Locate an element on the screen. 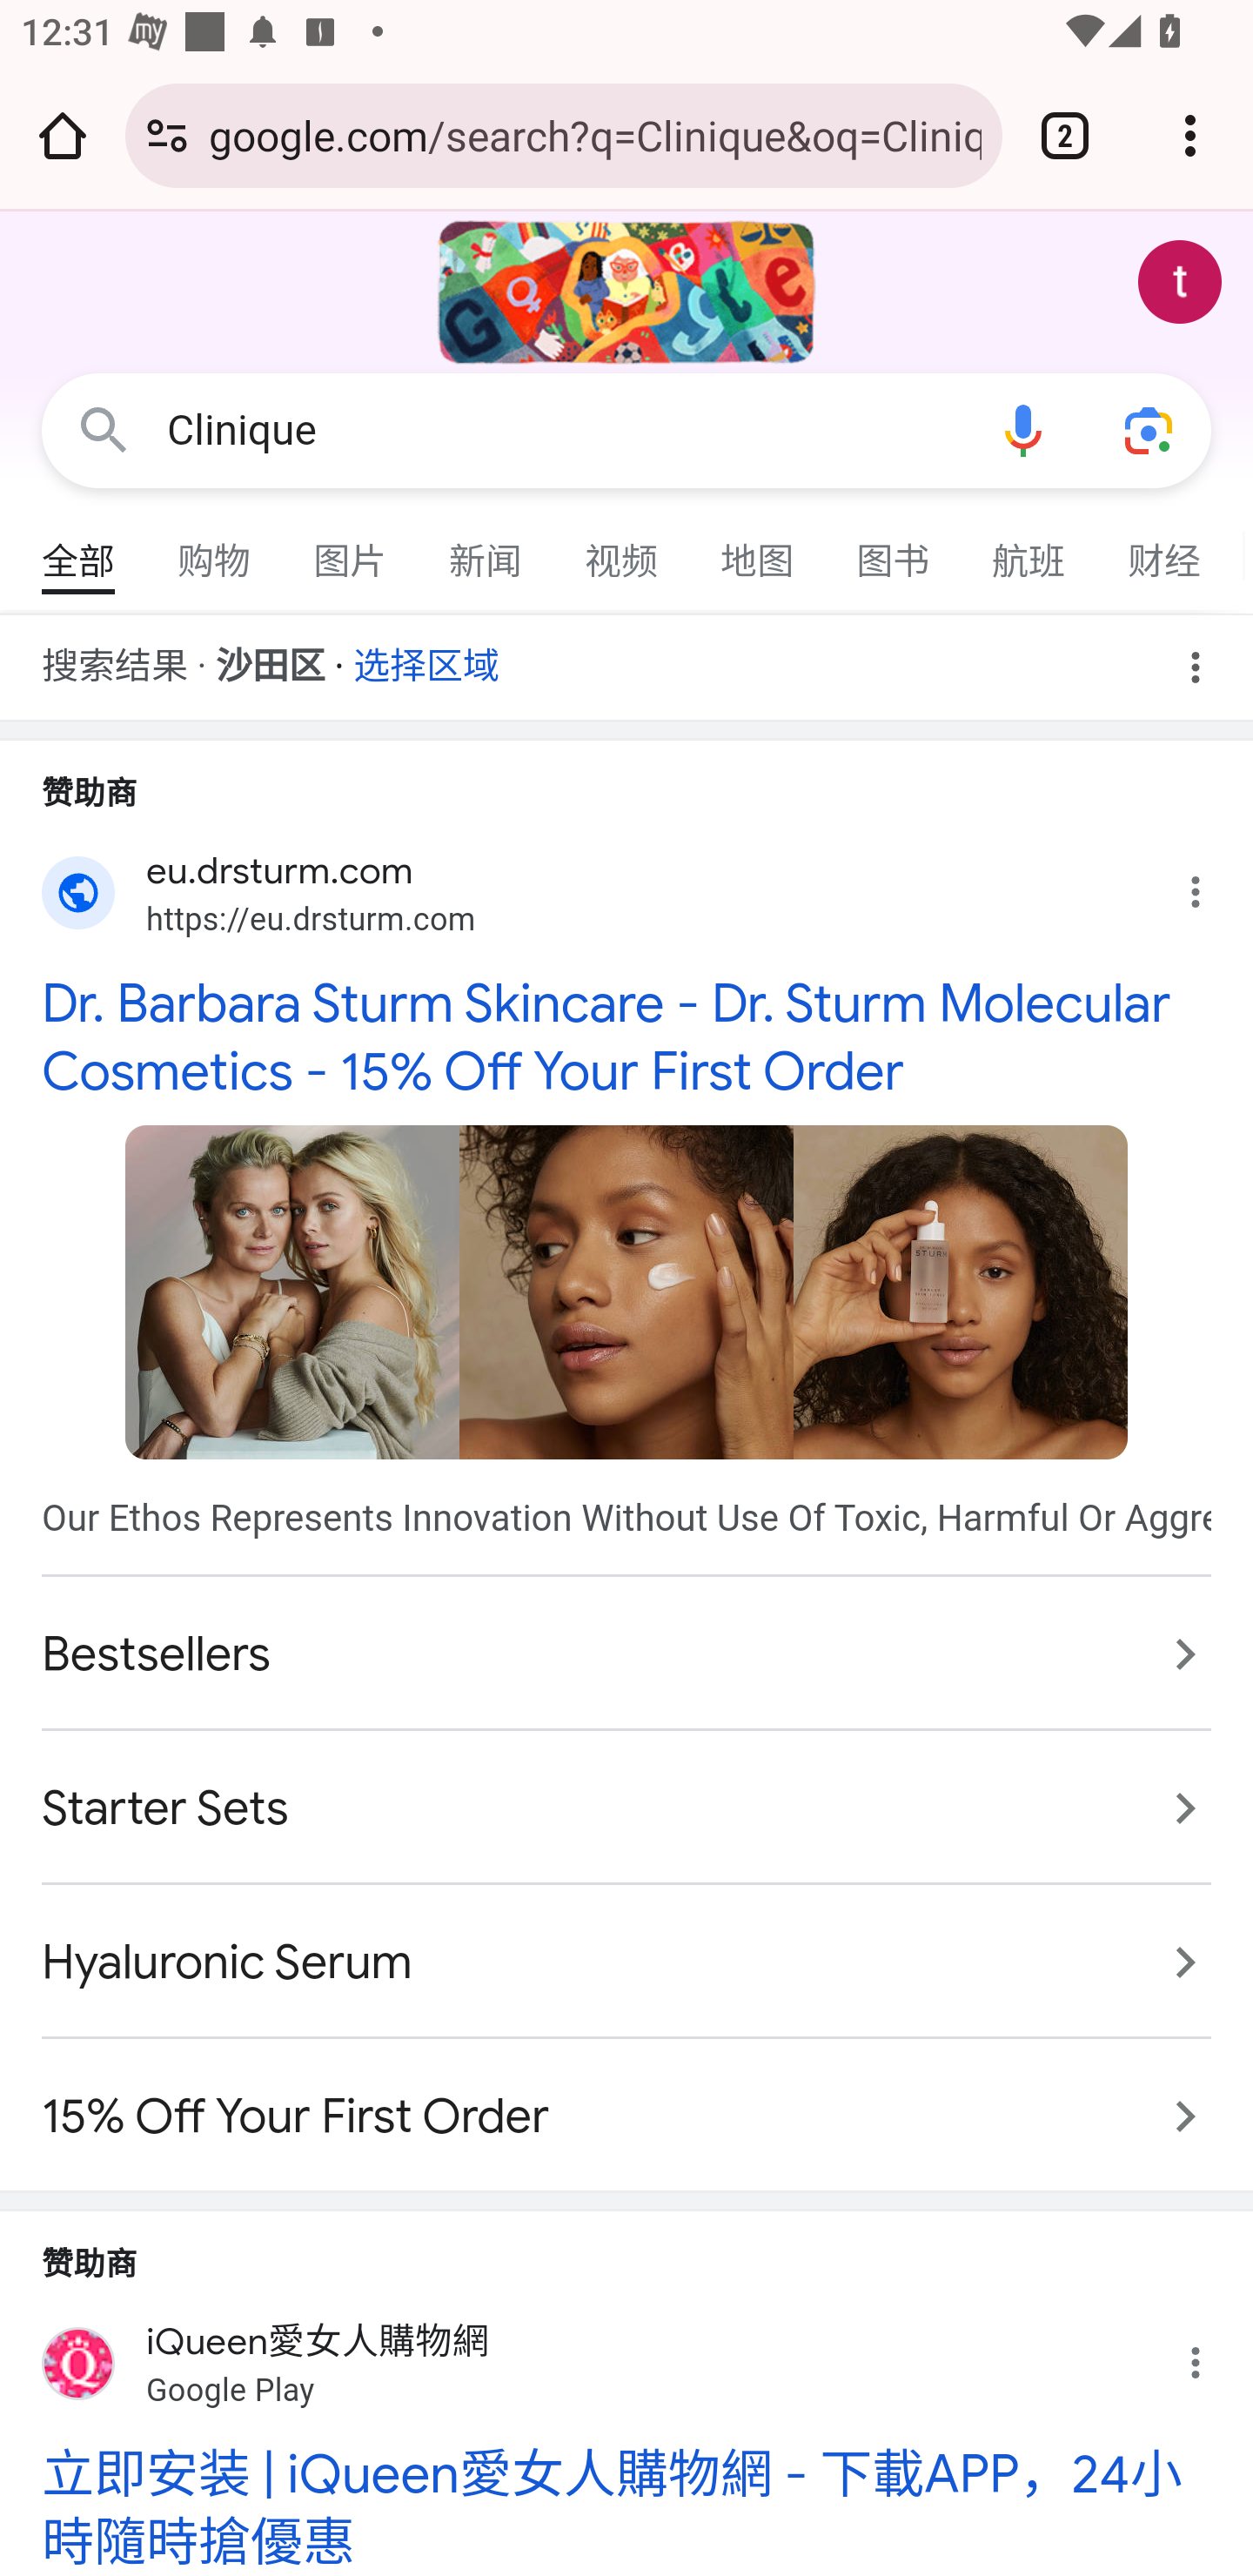  航班 is located at coordinates (1029, 548).